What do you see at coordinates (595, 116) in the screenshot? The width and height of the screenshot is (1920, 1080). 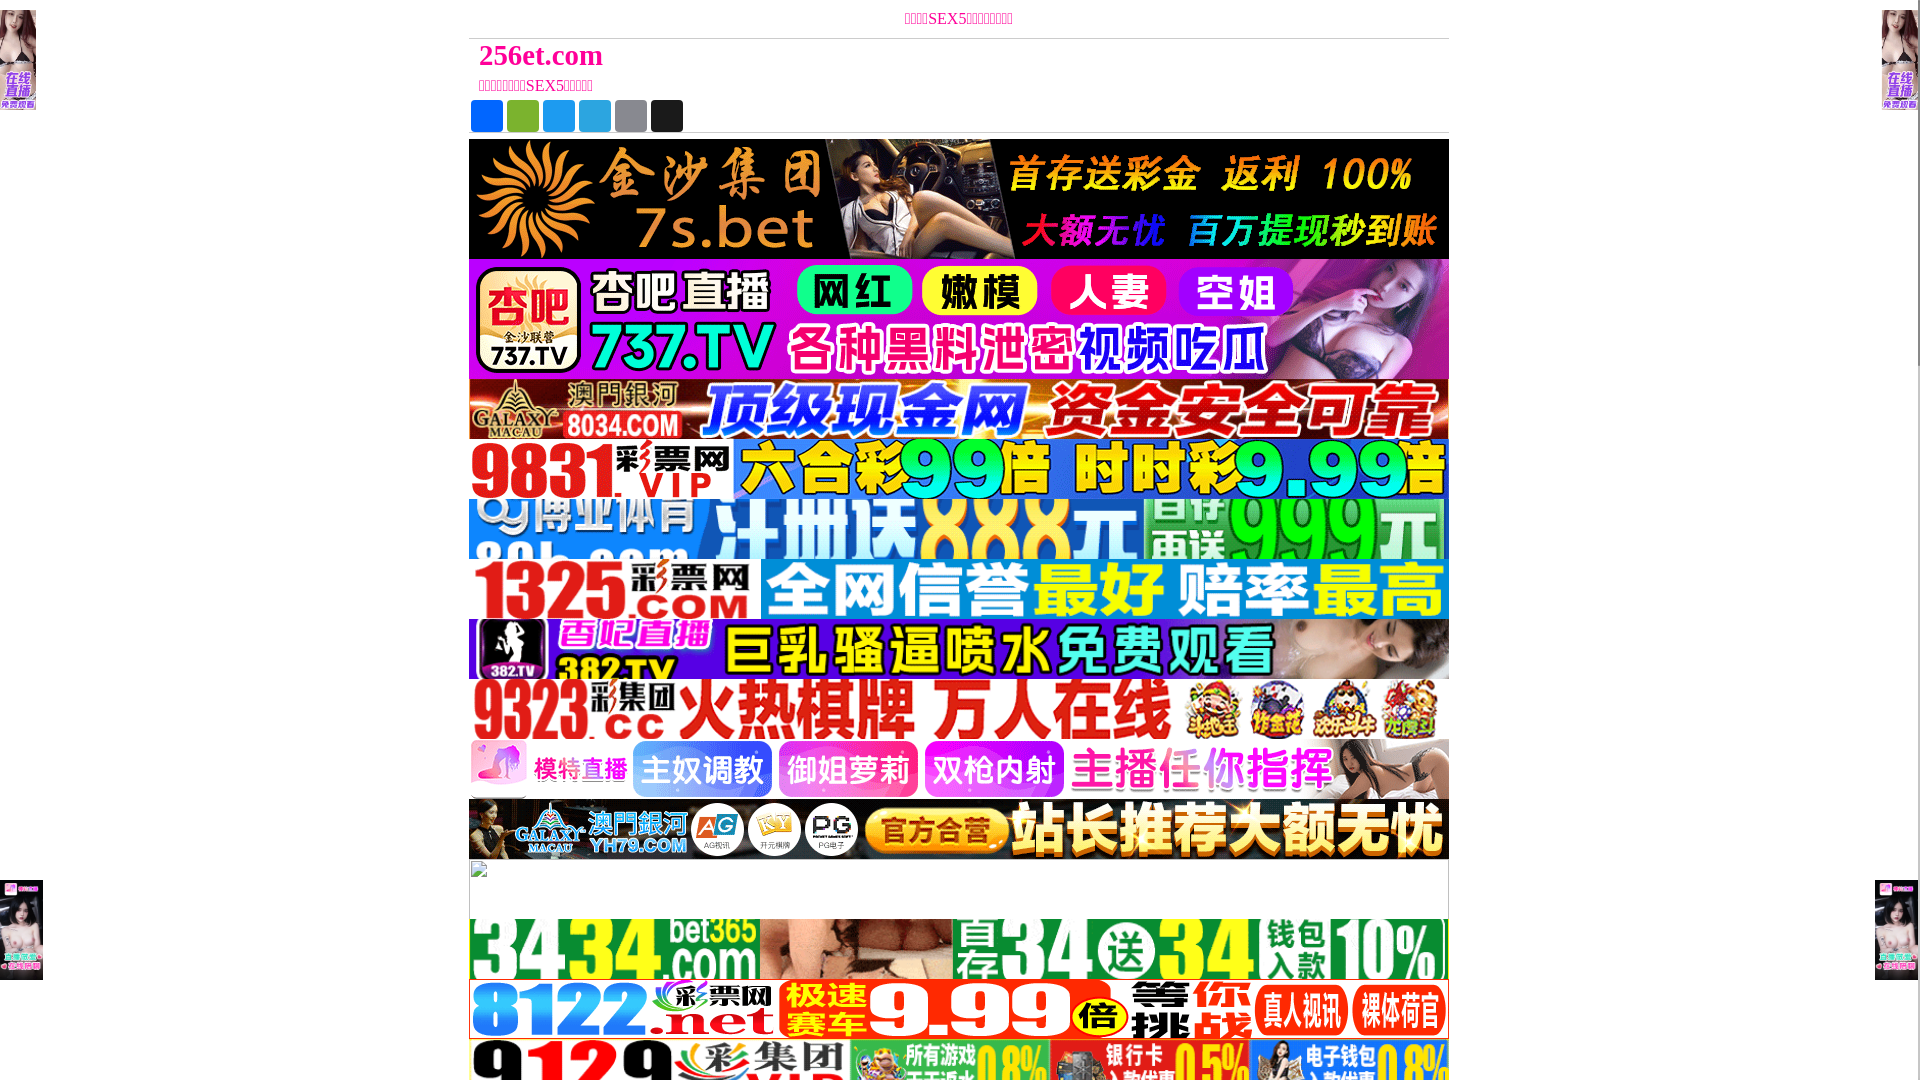 I see `Telegram` at bounding box center [595, 116].